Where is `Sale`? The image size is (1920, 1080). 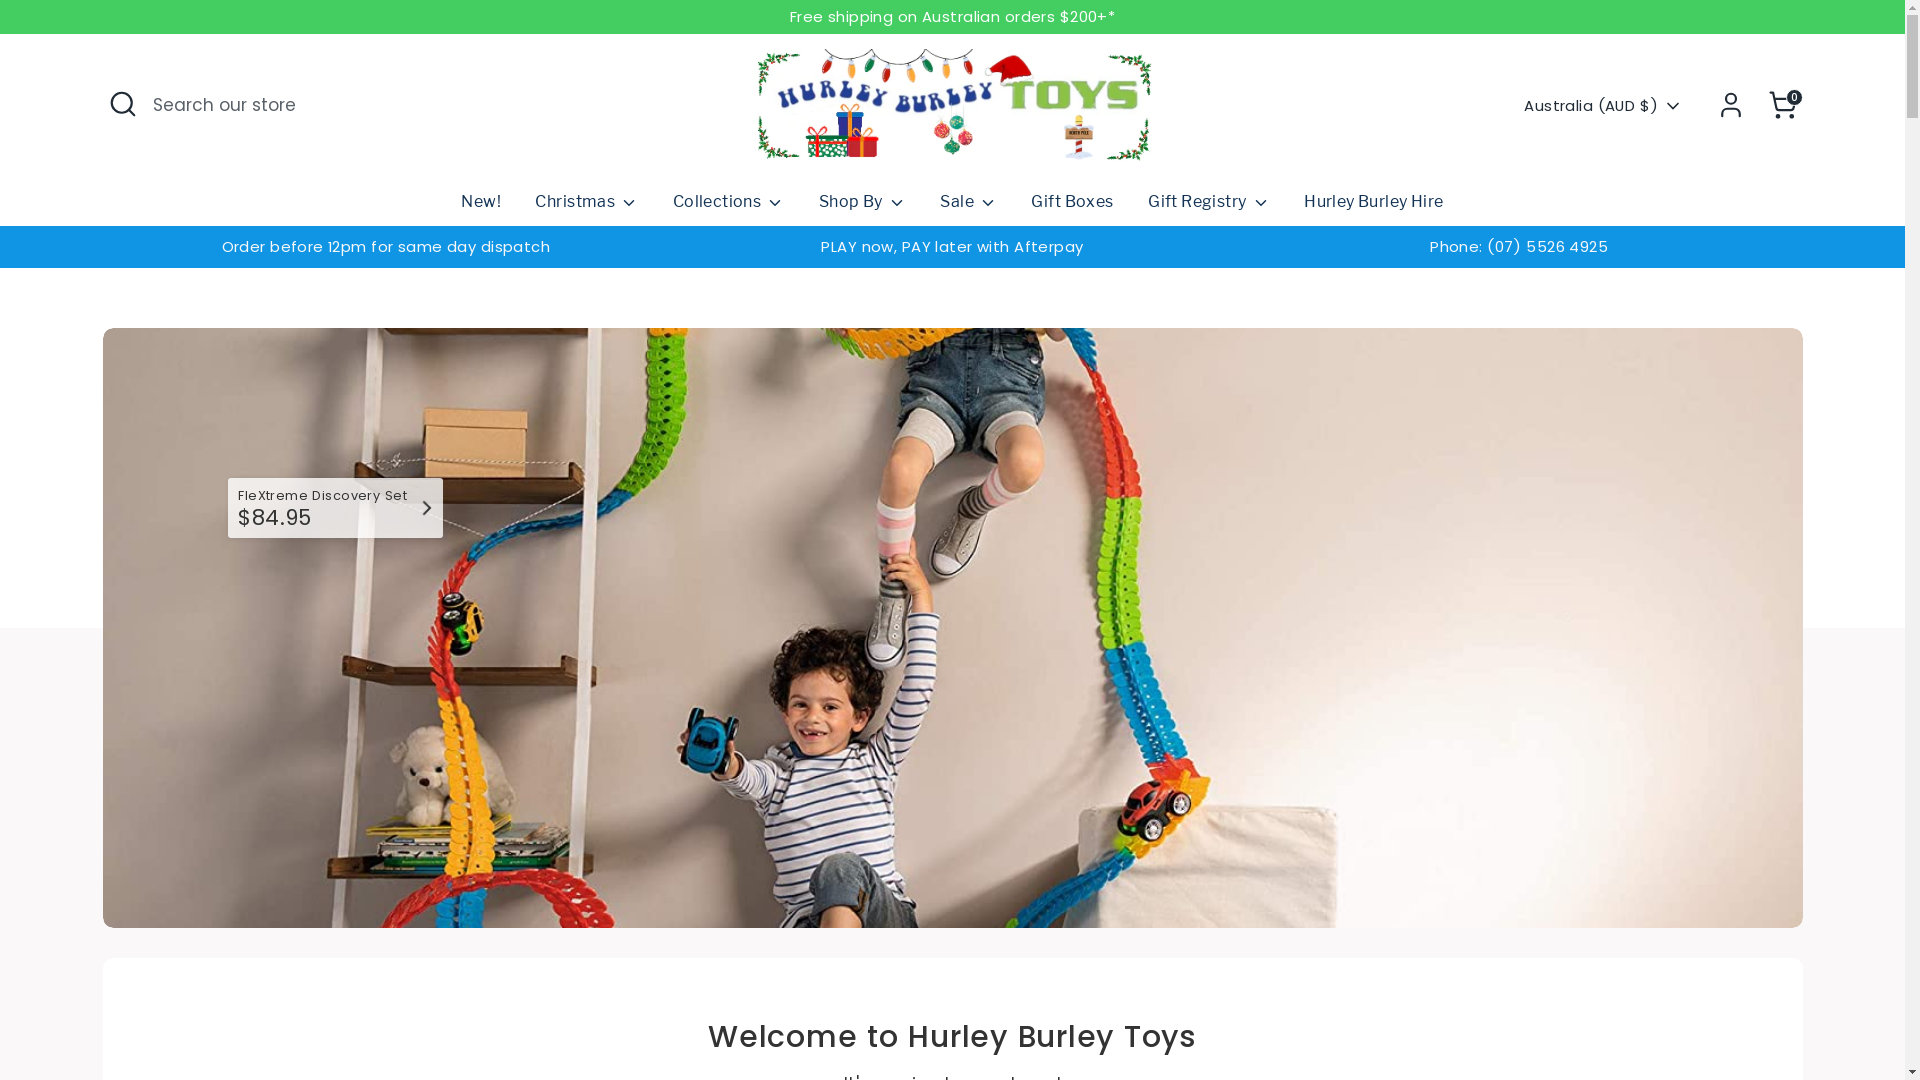
Sale is located at coordinates (968, 208).